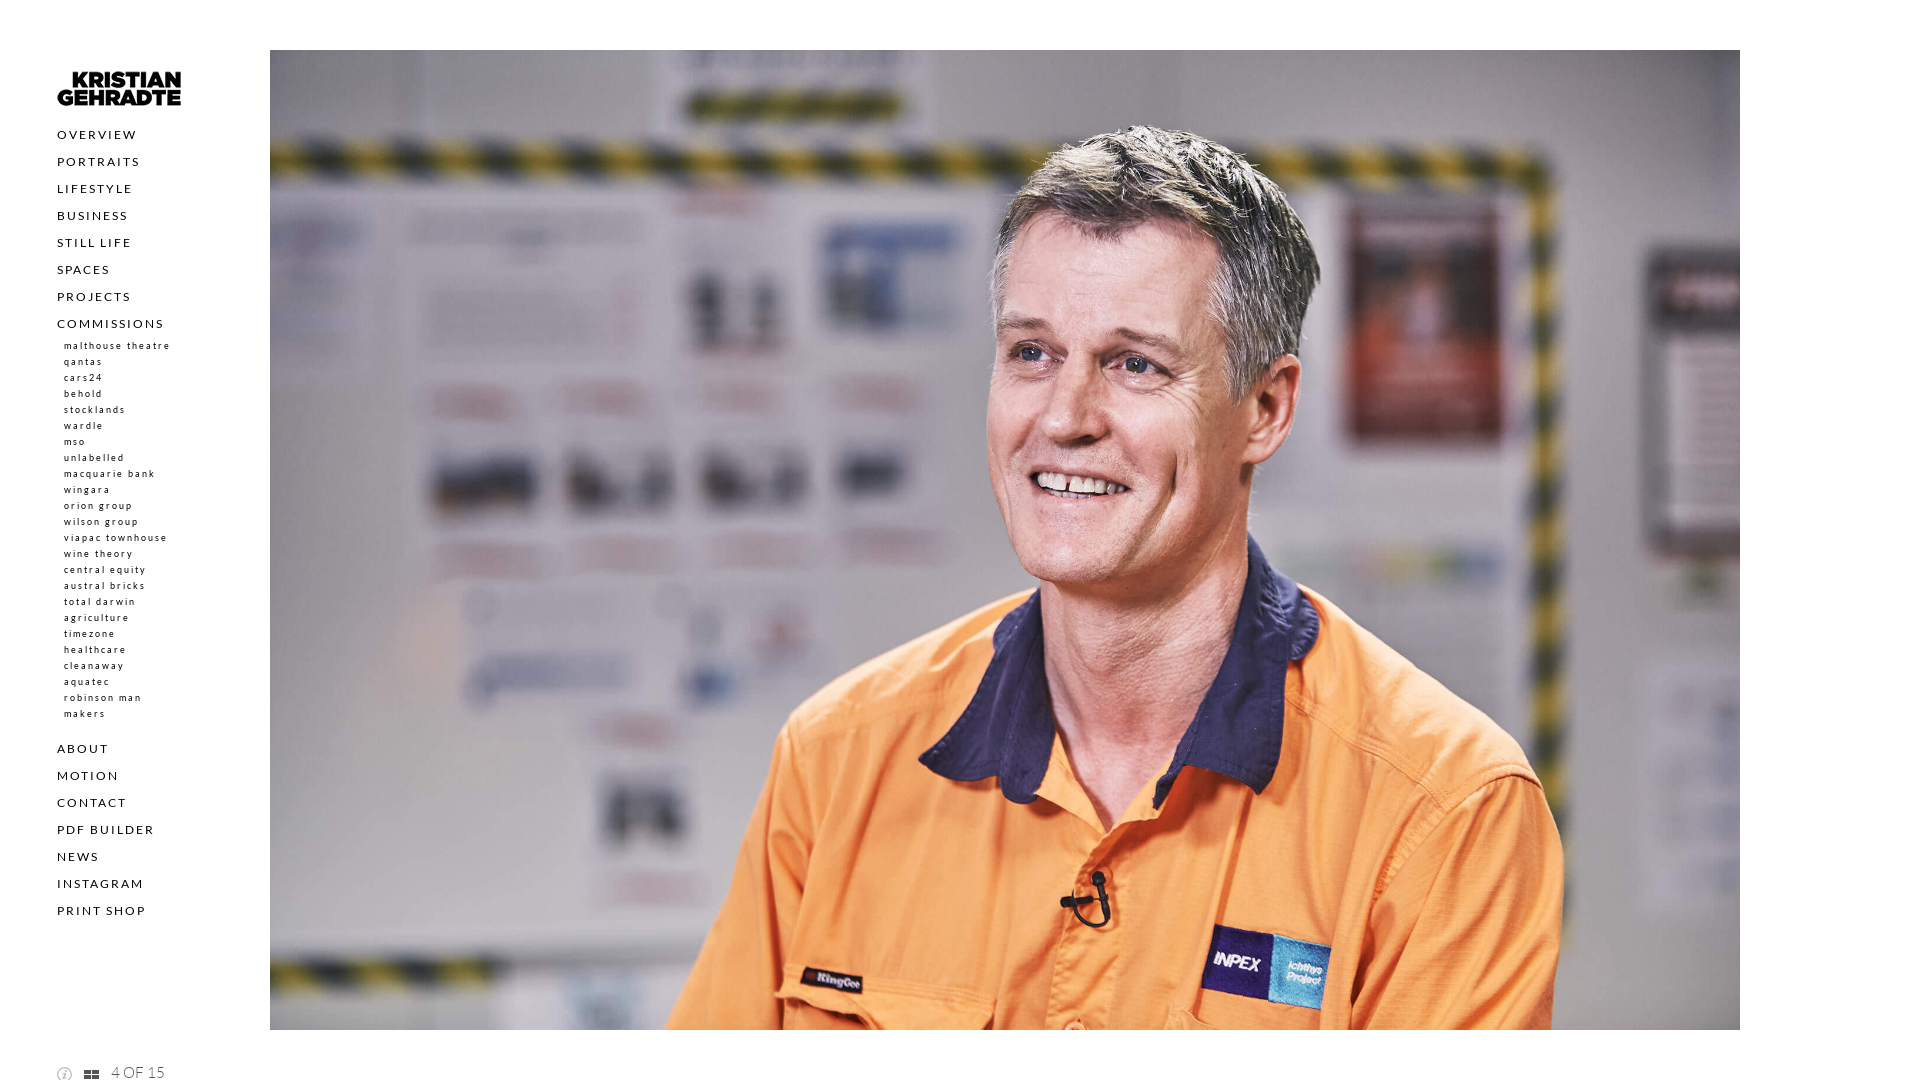 This screenshot has height=1080, width=1920. I want to click on makers, so click(85, 714).